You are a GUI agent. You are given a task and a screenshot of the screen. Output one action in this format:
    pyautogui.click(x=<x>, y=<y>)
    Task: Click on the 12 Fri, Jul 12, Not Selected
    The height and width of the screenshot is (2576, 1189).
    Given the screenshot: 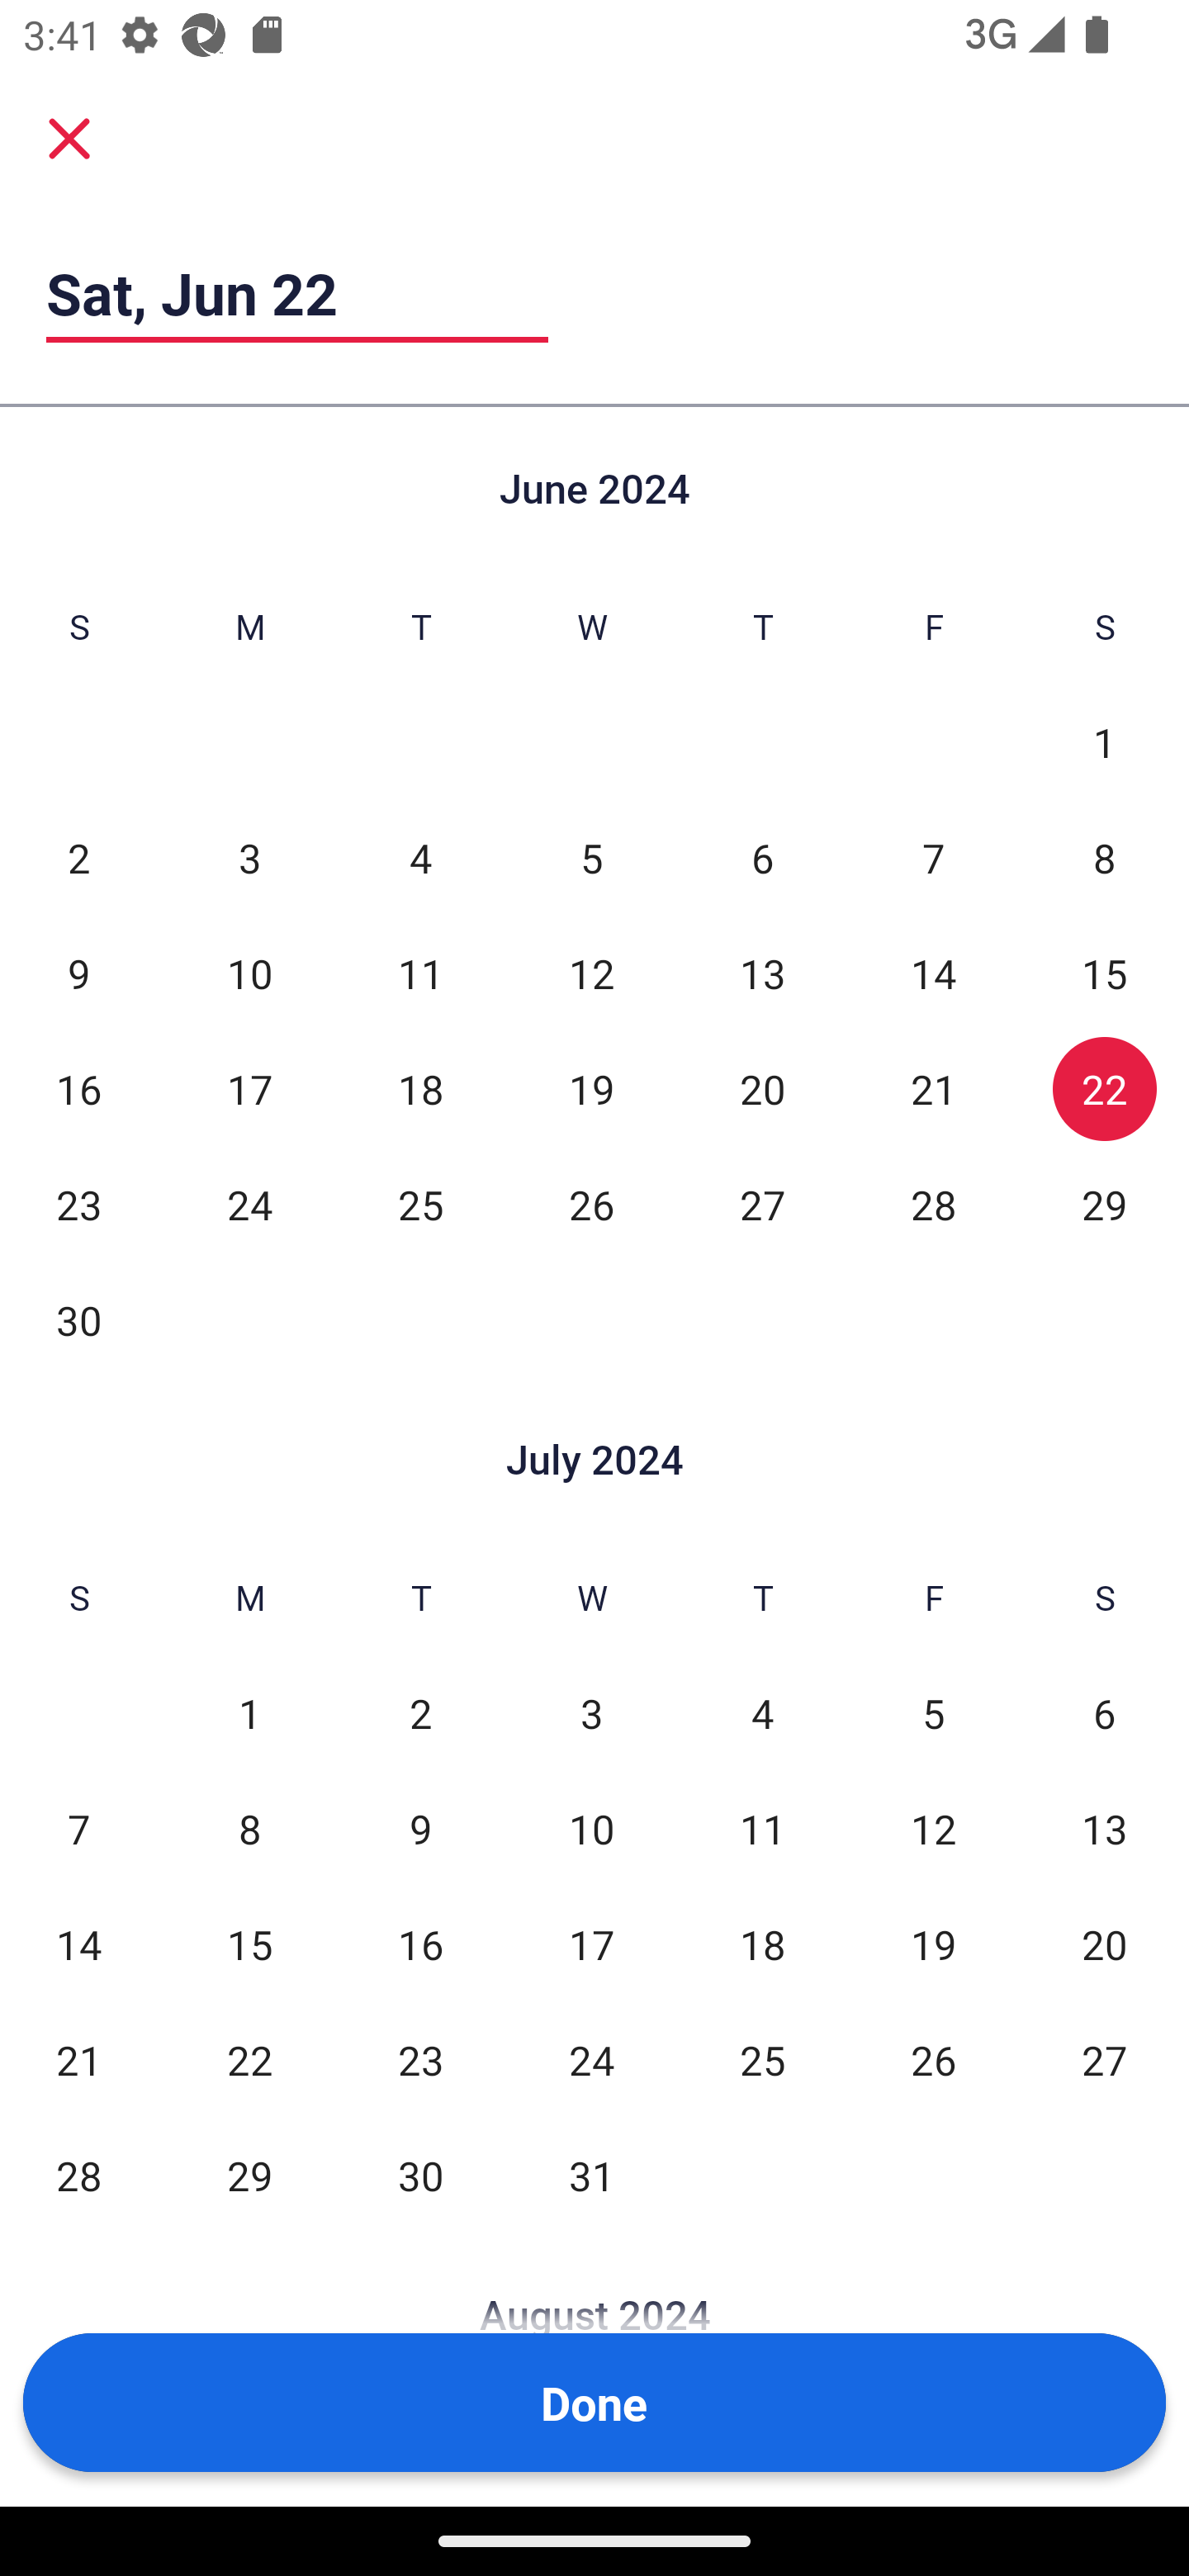 What is the action you would take?
    pyautogui.click(x=933, y=1828)
    